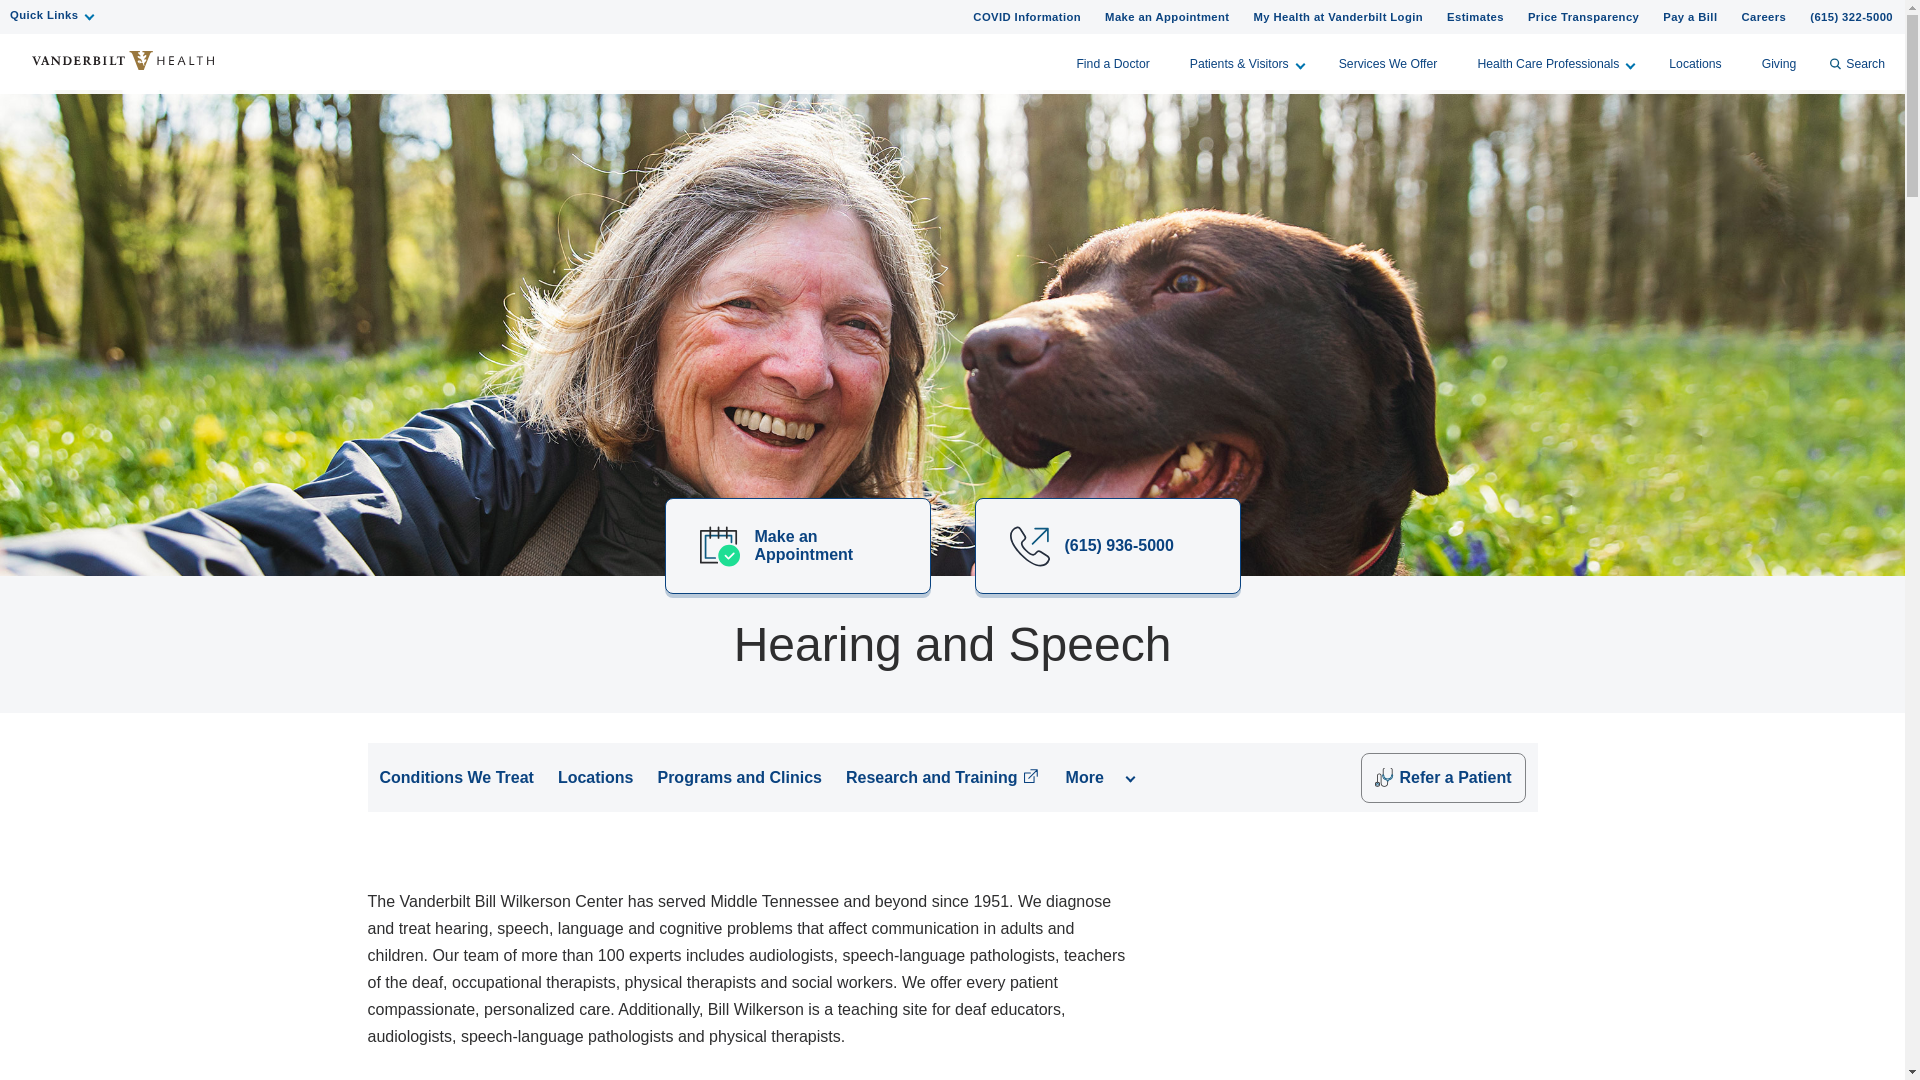 Image resolution: width=1920 pixels, height=1080 pixels. What do you see at coordinates (122, 61) in the screenshot?
I see `Vanderbilt Health` at bounding box center [122, 61].